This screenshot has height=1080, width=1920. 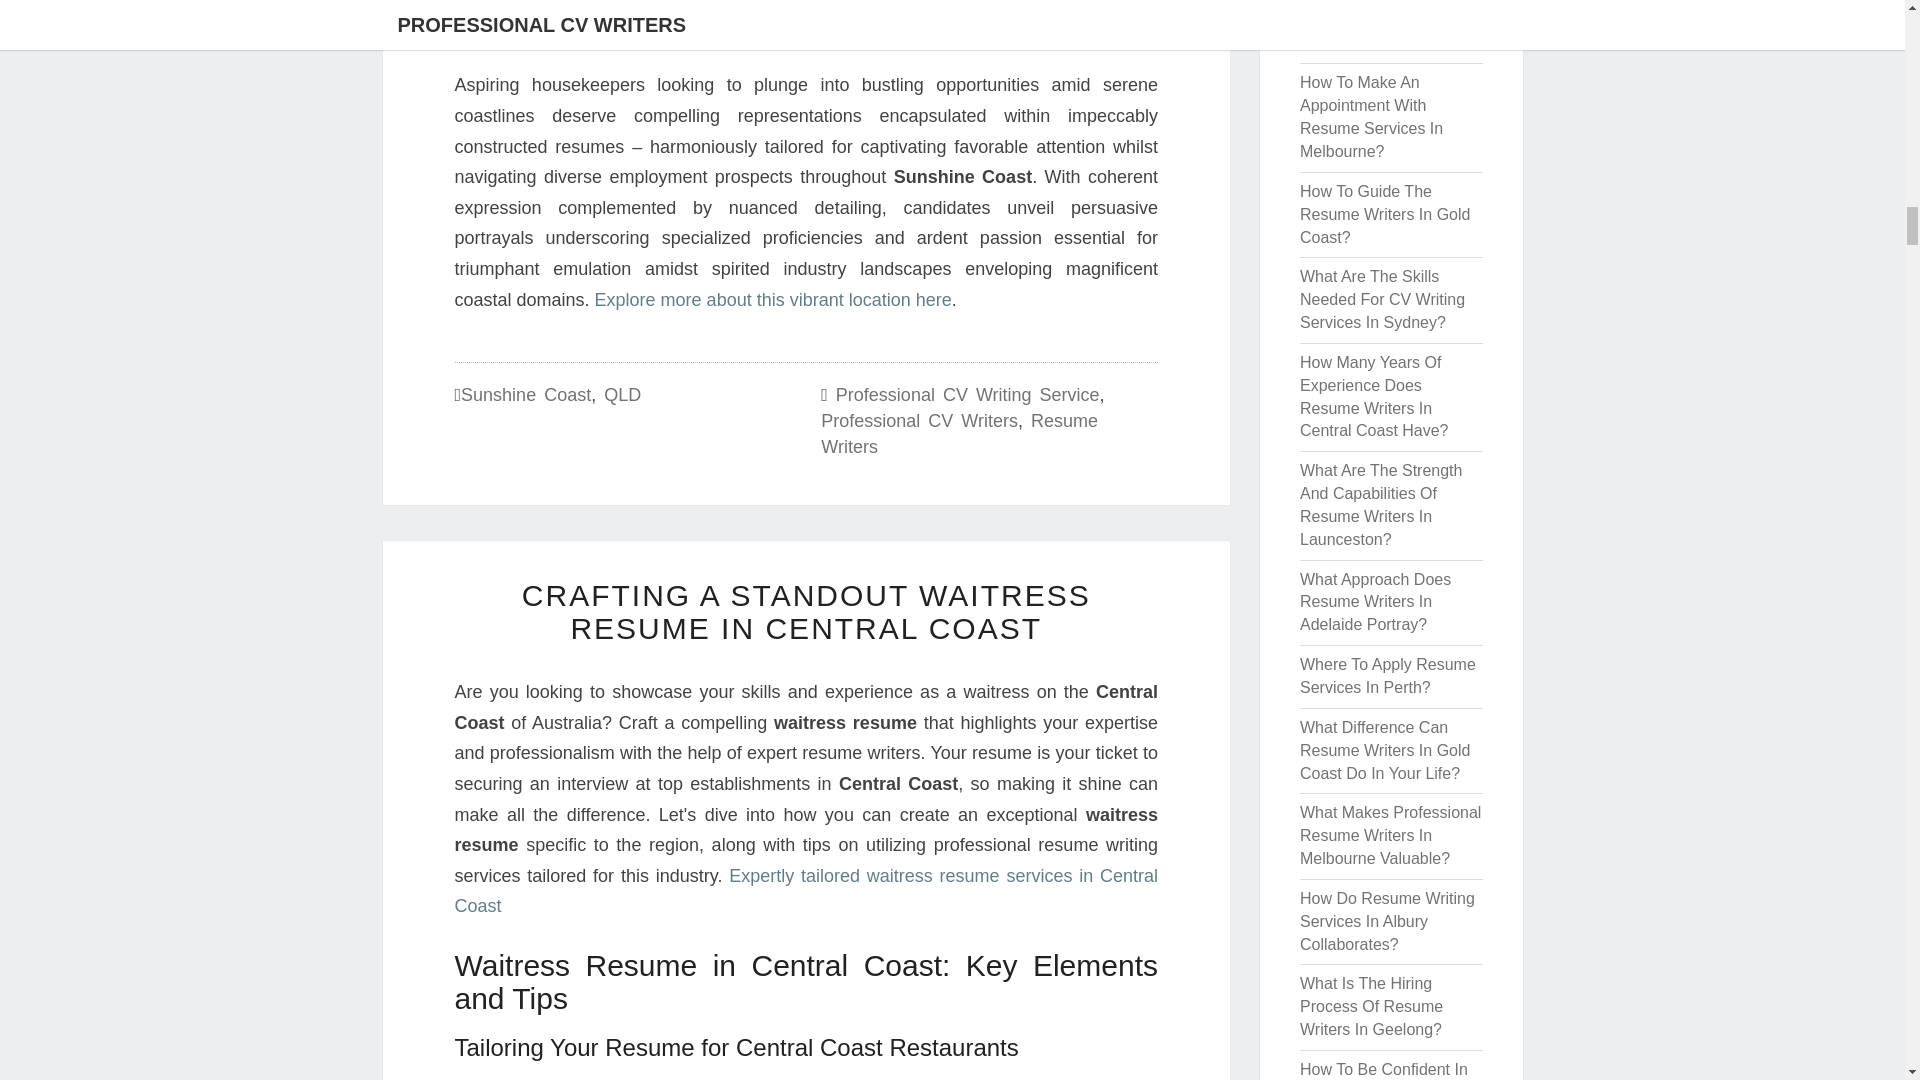 What do you see at coordinates (805, 891) in the screenshot?
I see `Expertly tailored waitress resume services in Central Coast` at bounding box center [805, 891].